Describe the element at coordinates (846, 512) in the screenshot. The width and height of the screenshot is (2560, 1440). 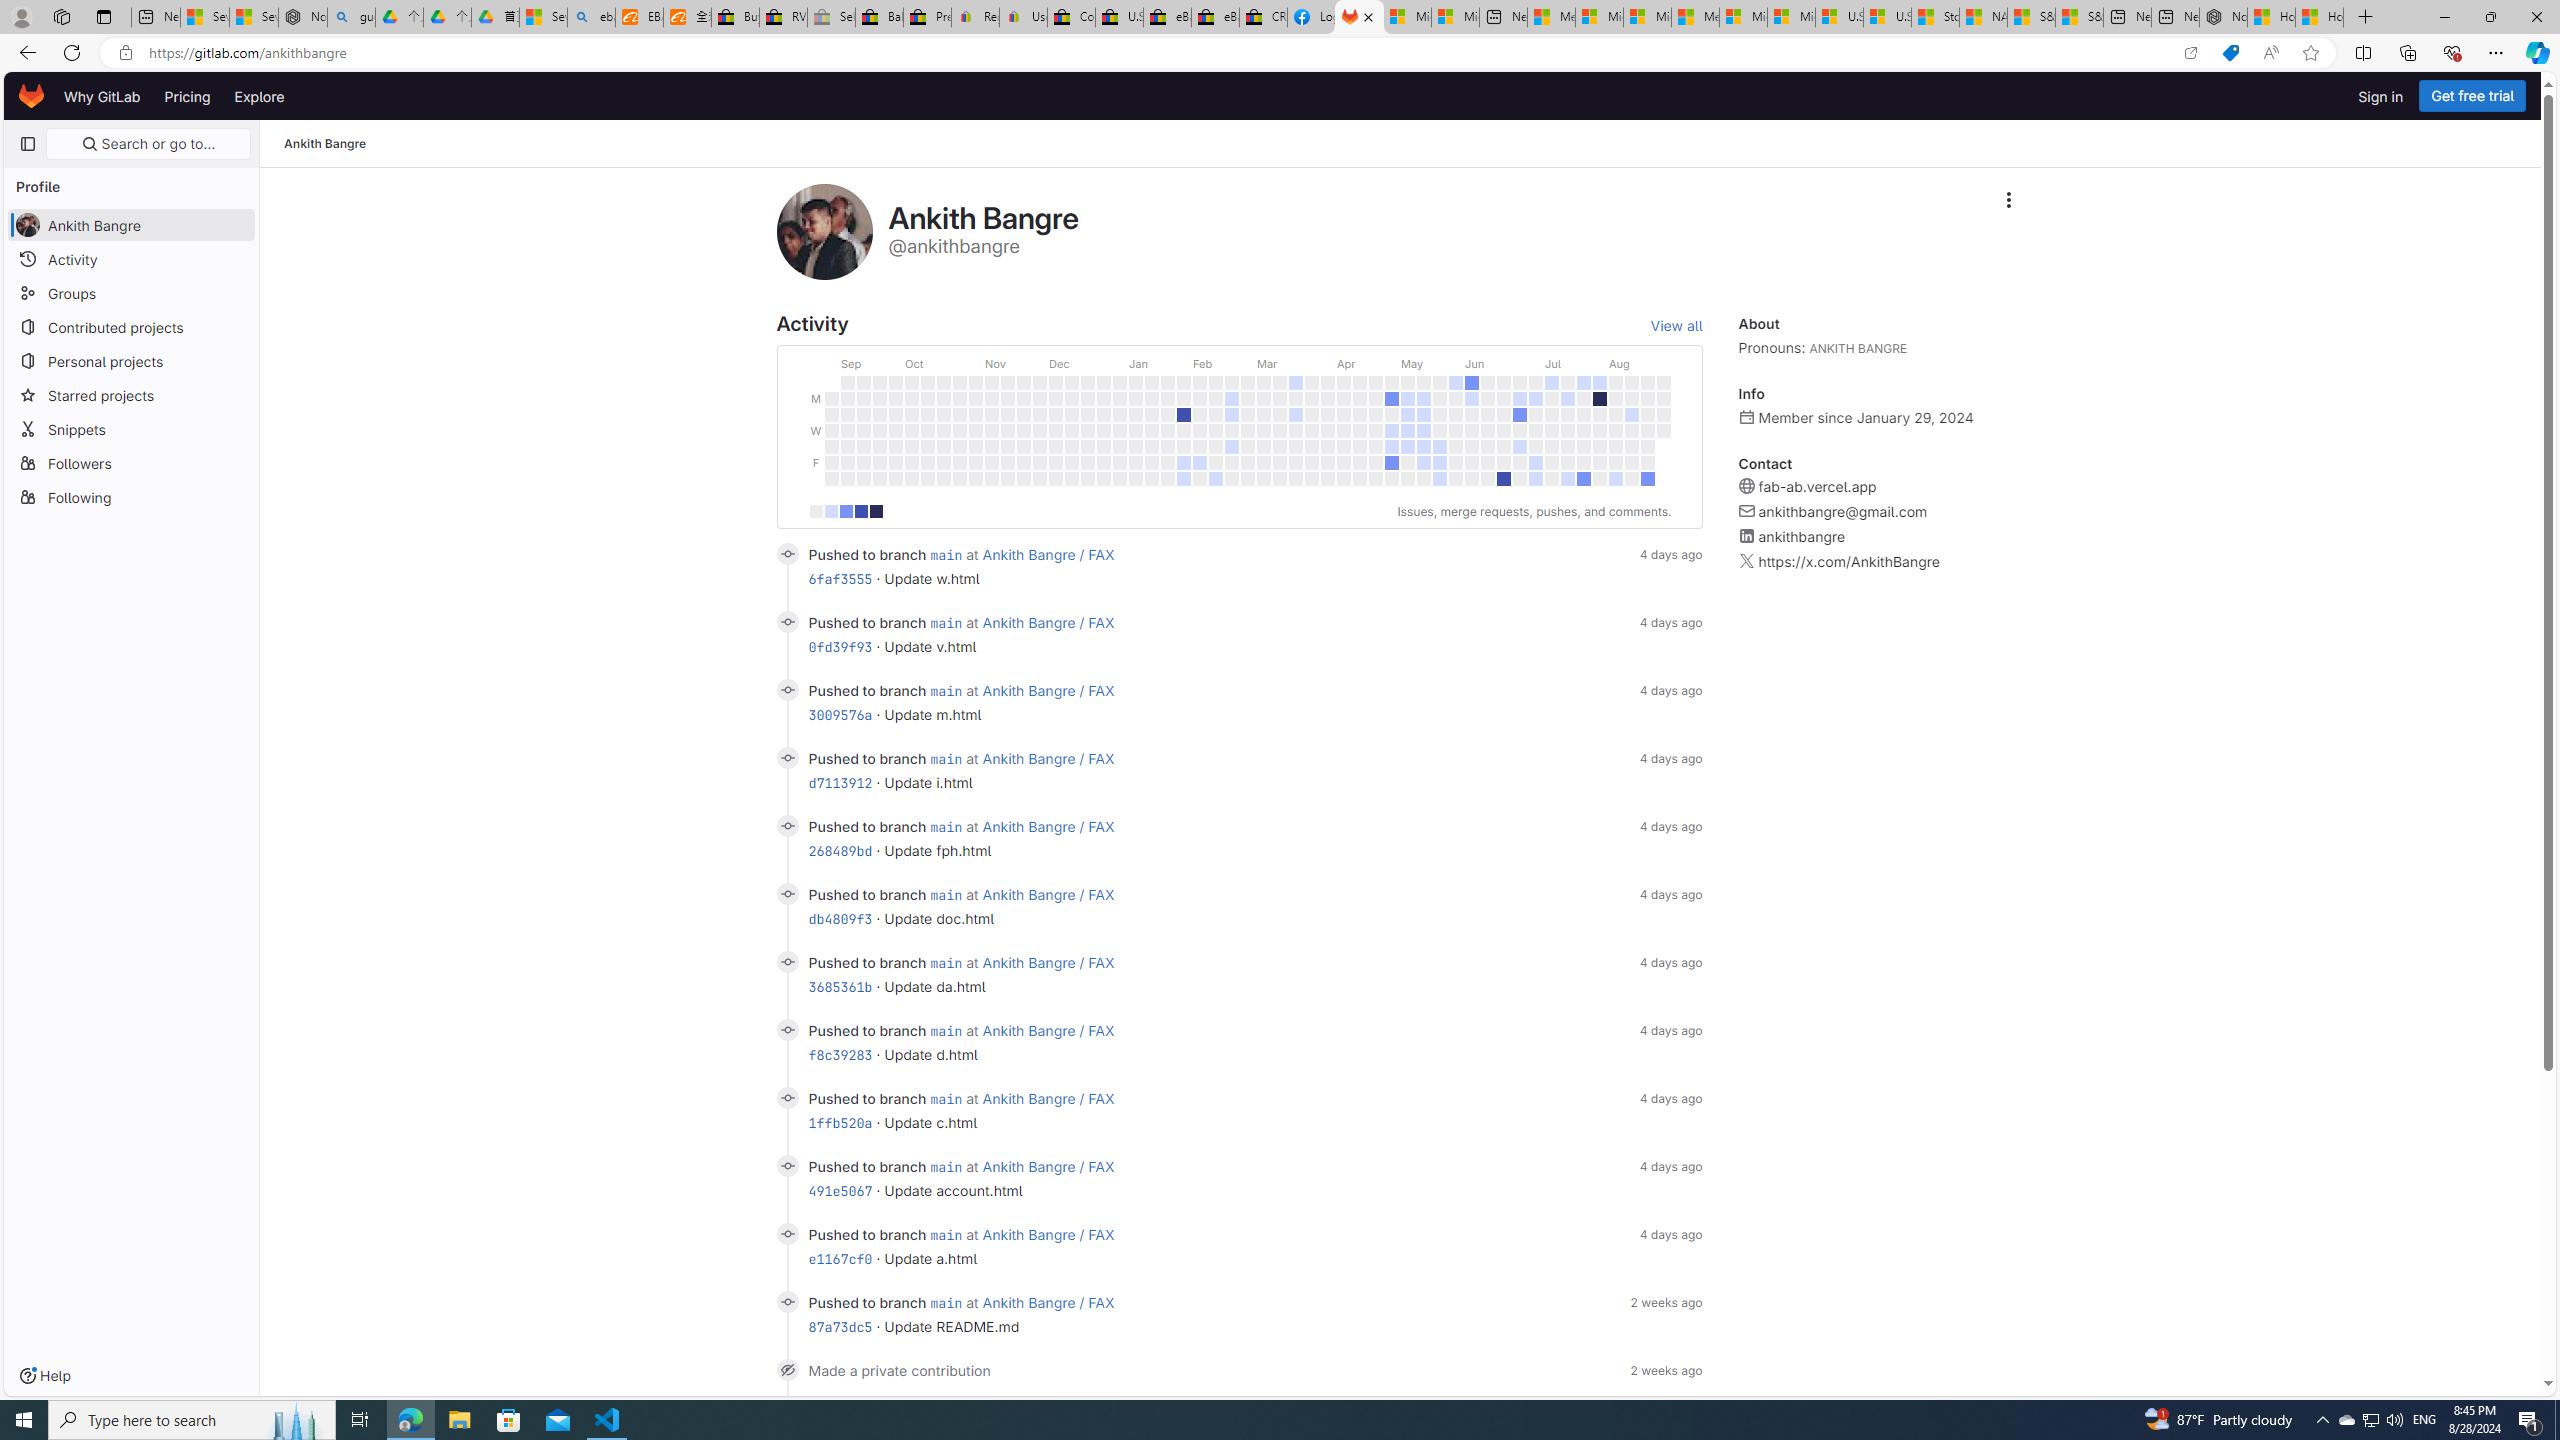
I see `10-19 contributions` at that location.